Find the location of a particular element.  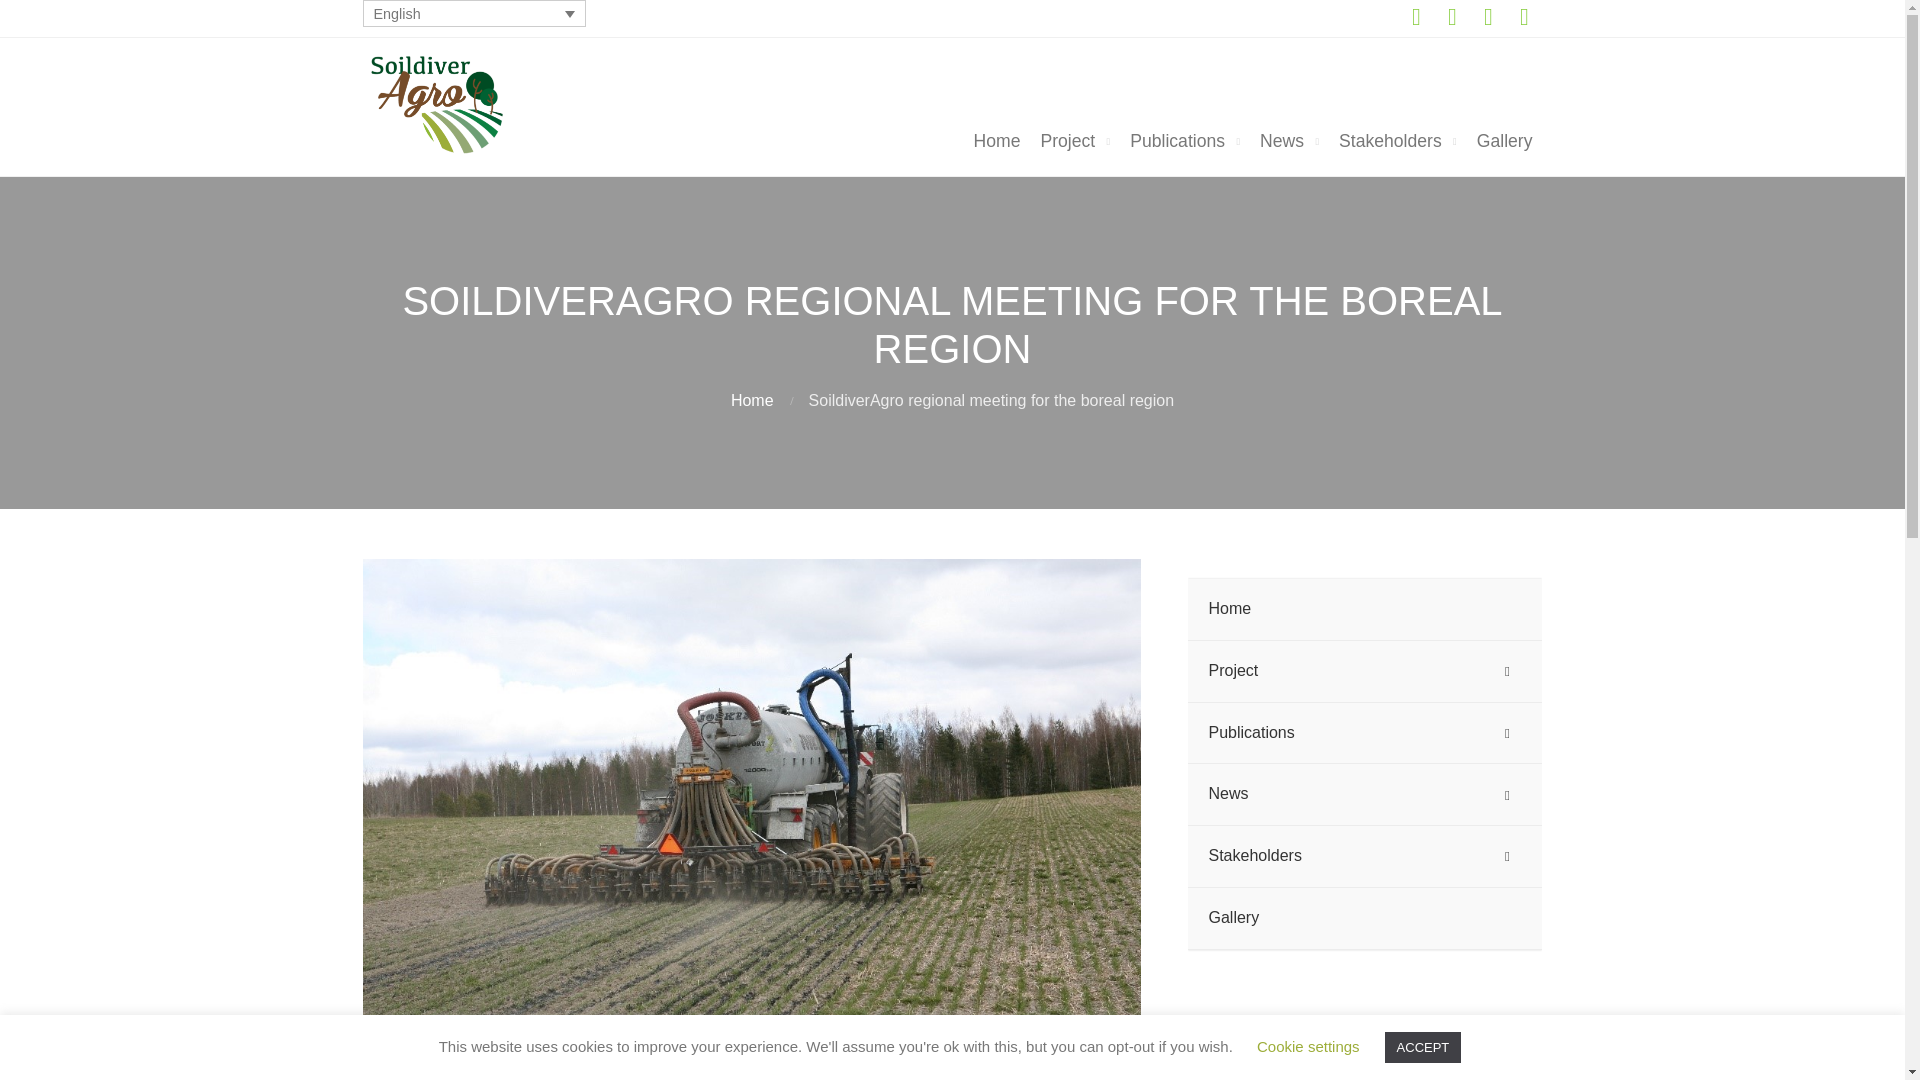

YouTube is located at coordinates (1488, 18).